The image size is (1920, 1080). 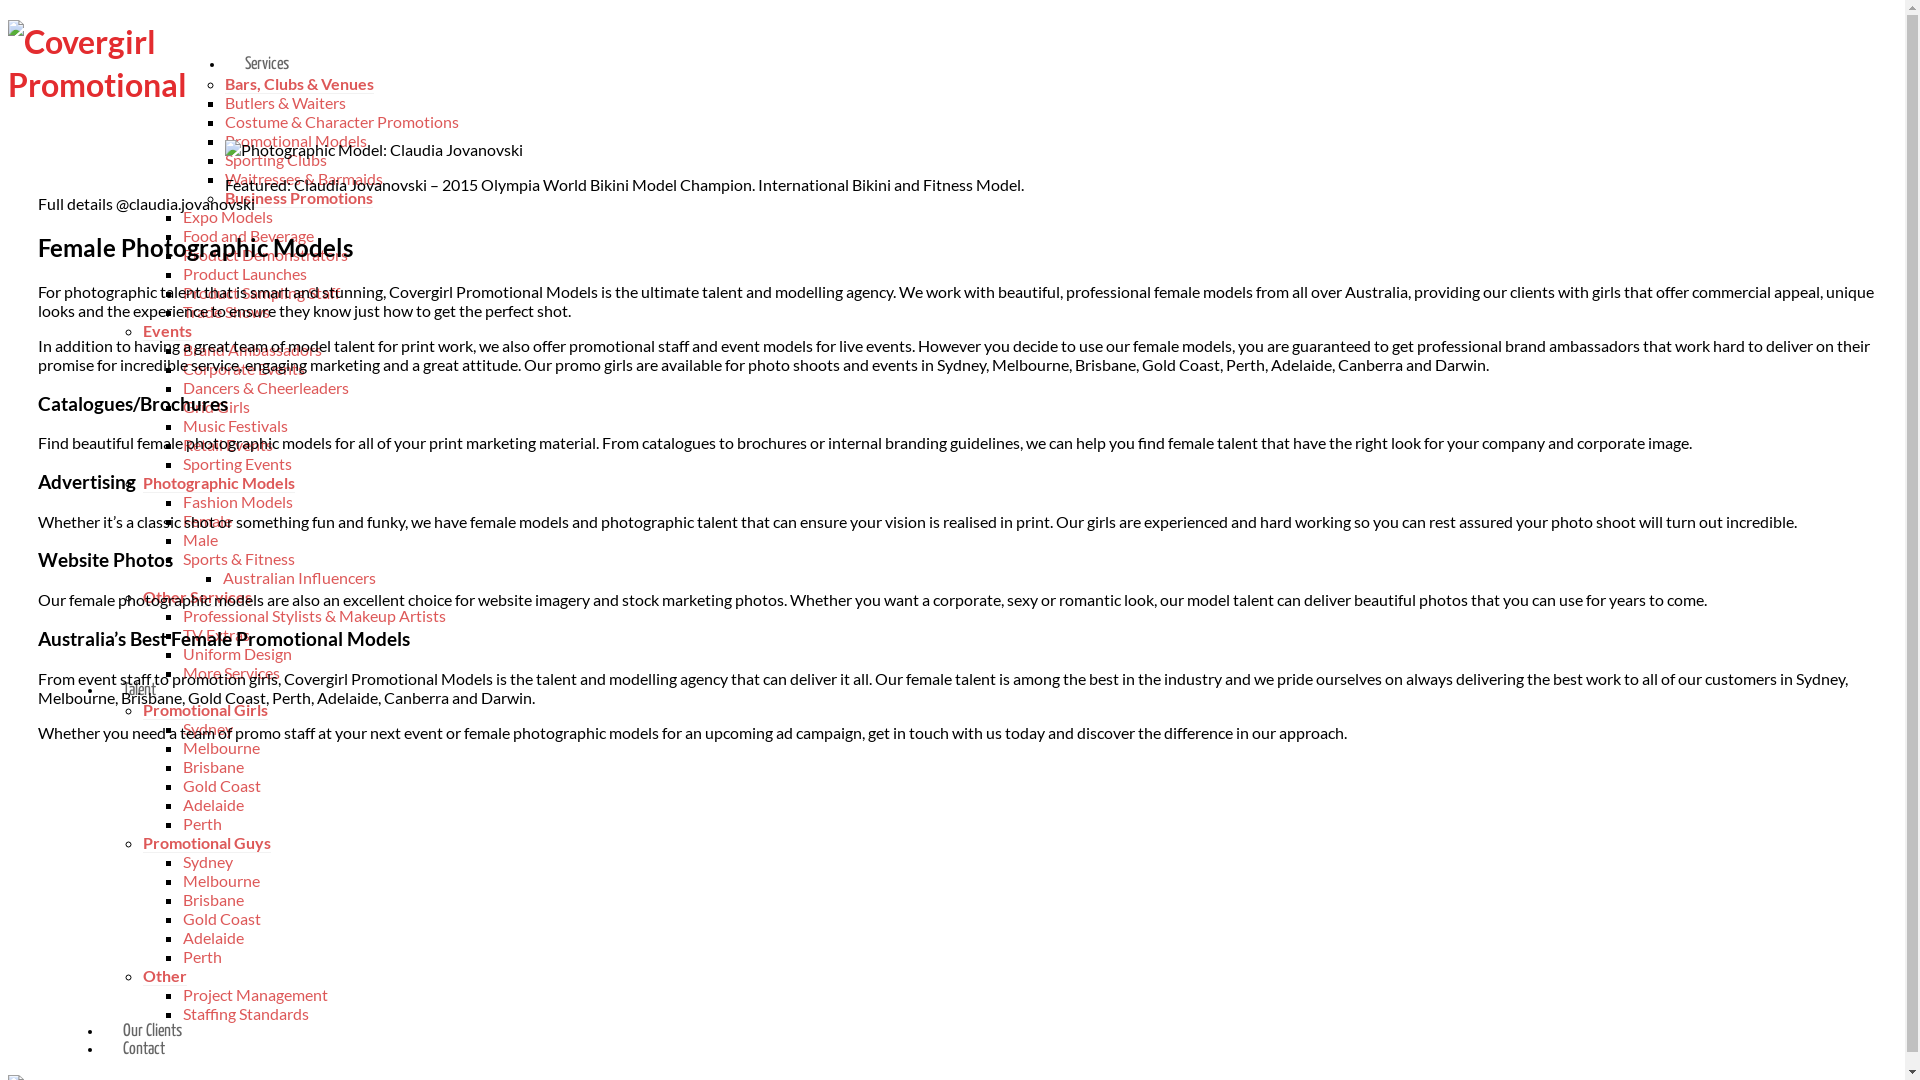 I want to click on Sporting Clubs, so click(x=276, y=160).